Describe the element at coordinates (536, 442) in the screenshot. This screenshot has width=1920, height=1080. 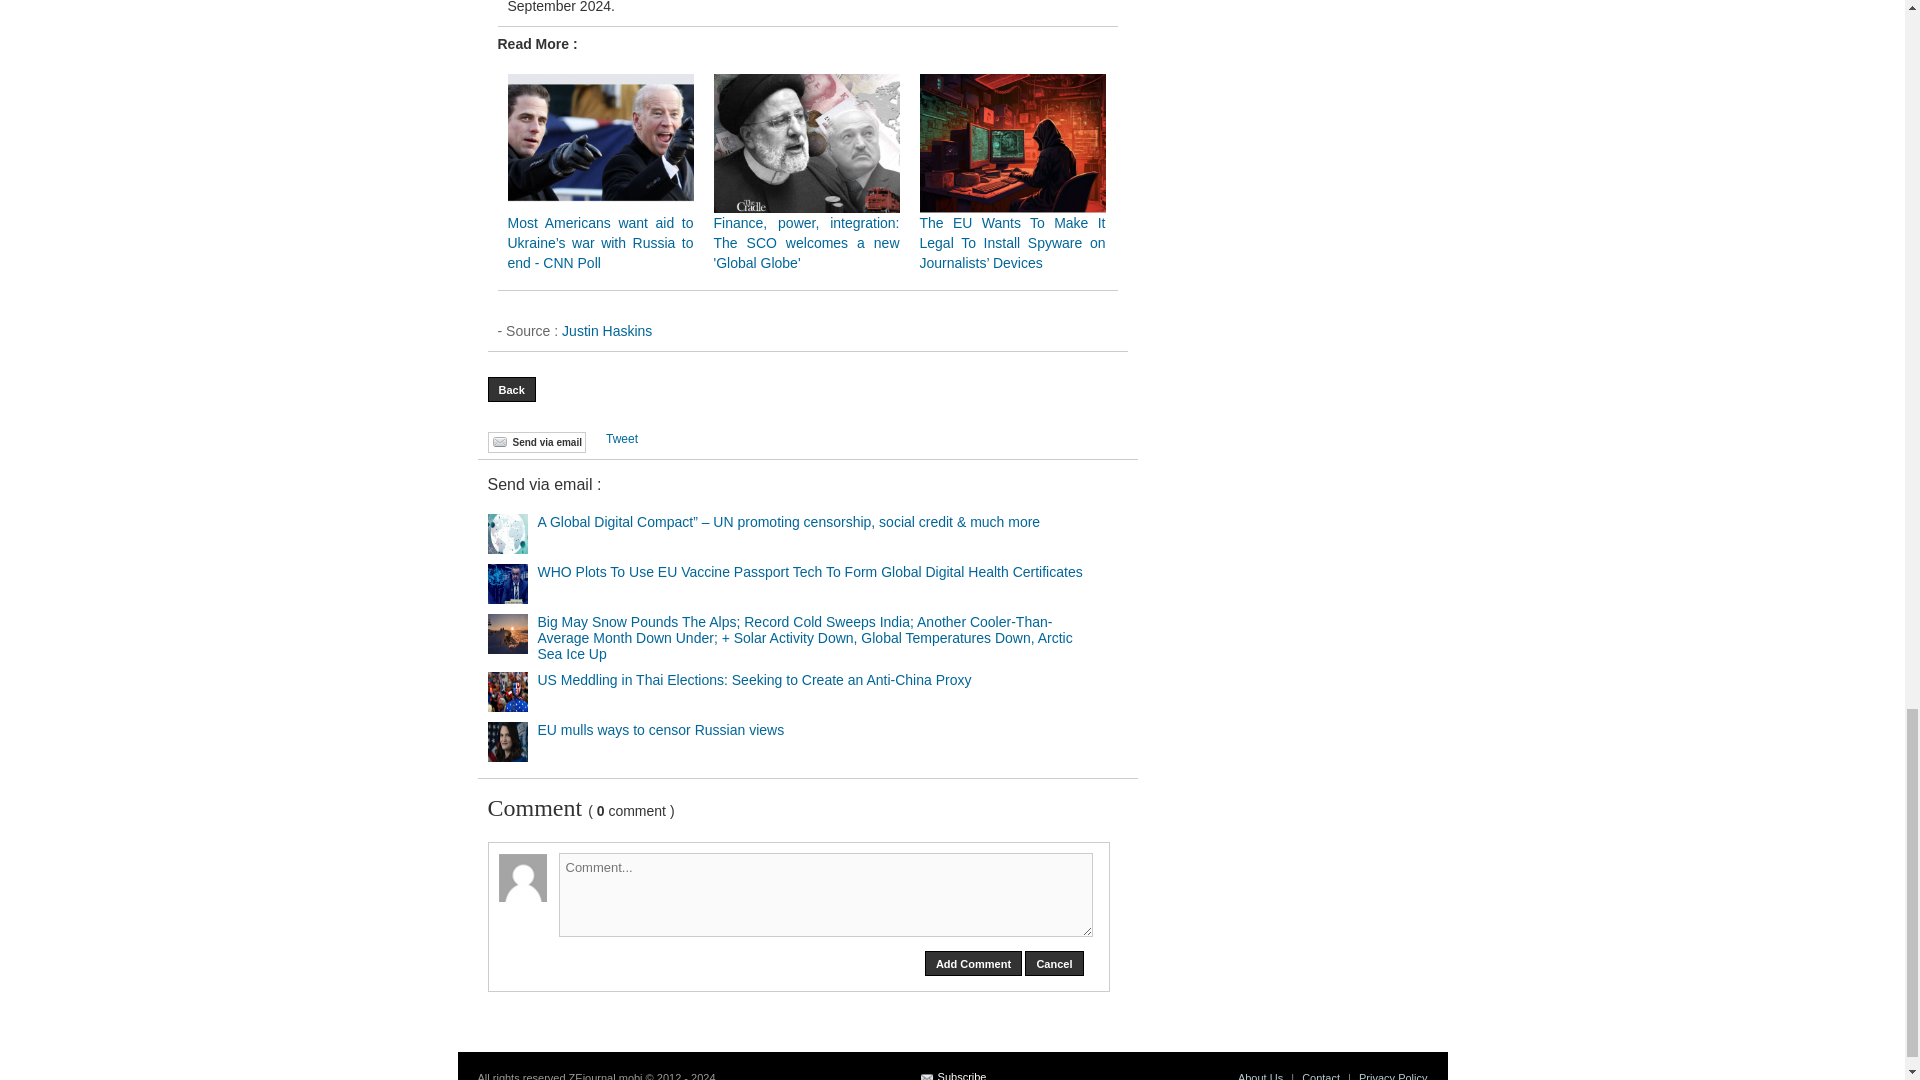
I see `Send via email` at that location.